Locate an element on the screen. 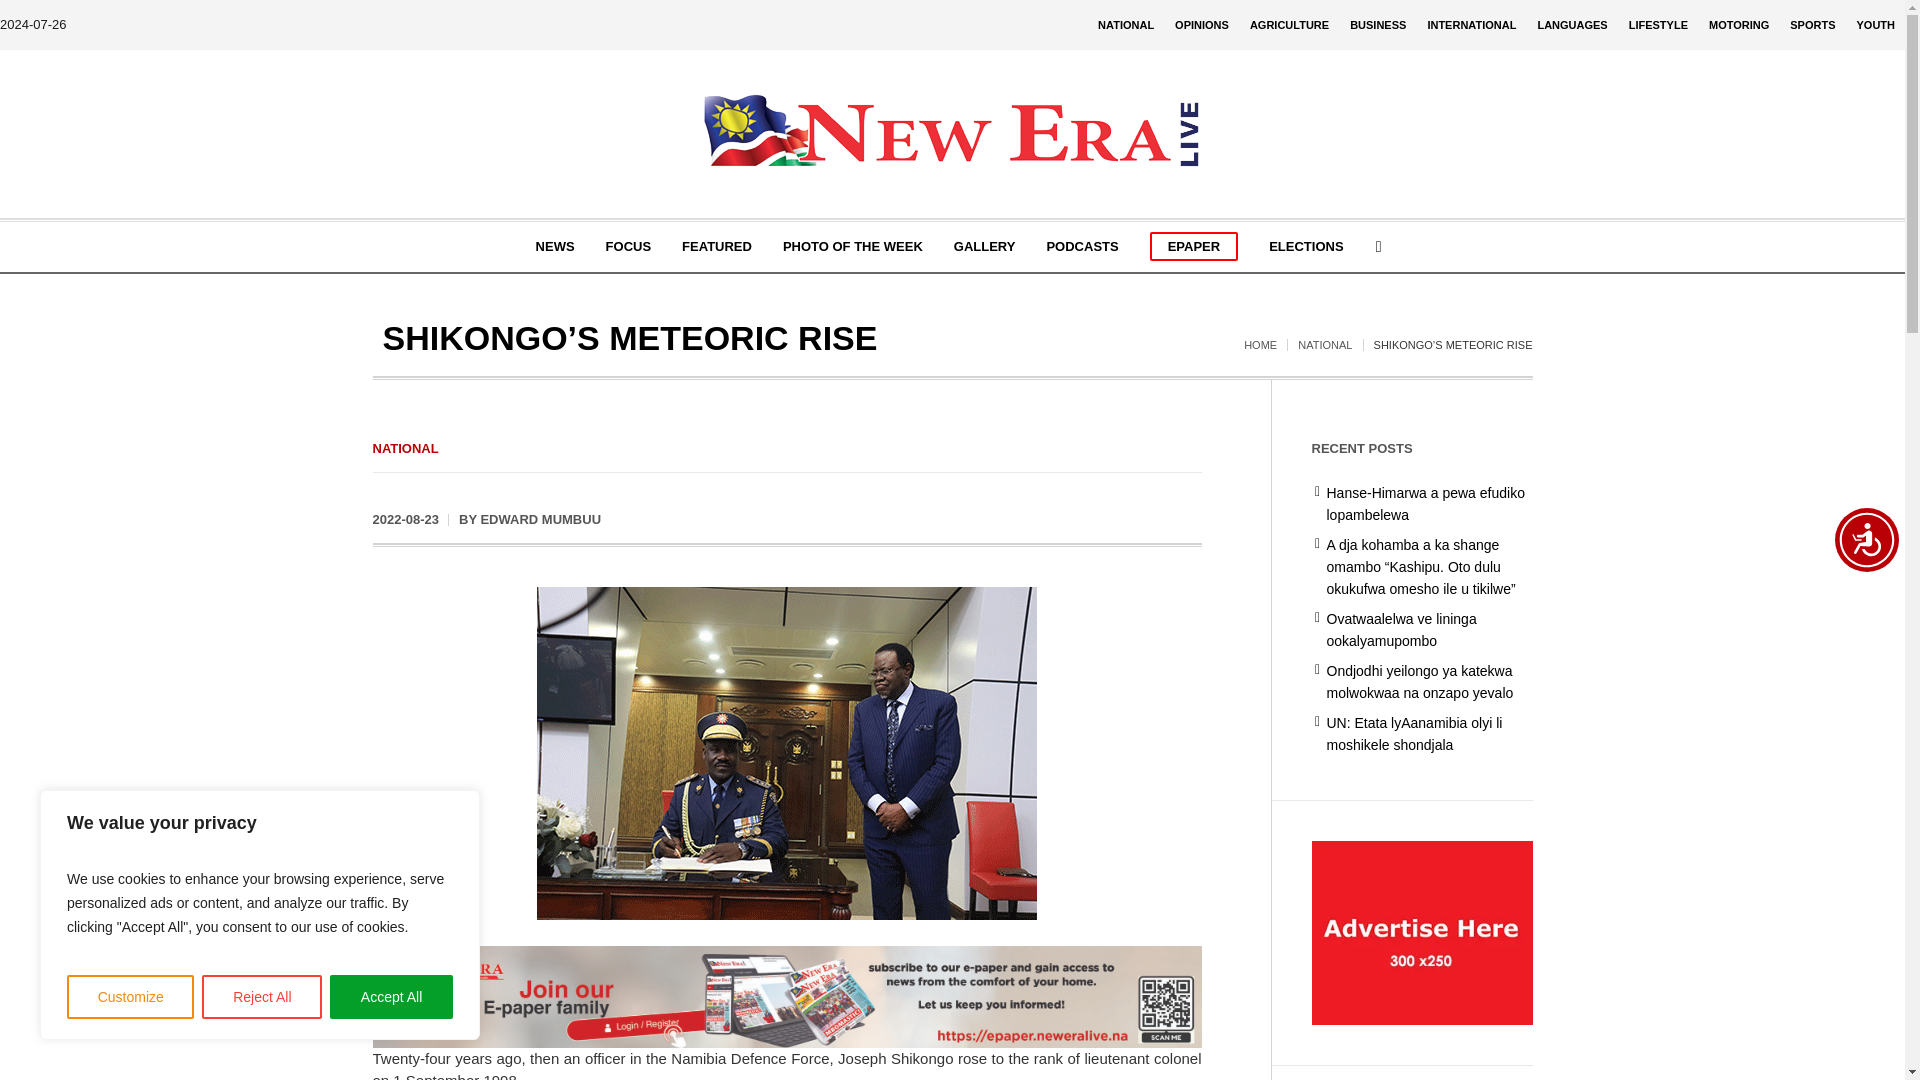 The height and width of the screenshot is (1080, 1920). NEWS is located at coordinates (554, 247).